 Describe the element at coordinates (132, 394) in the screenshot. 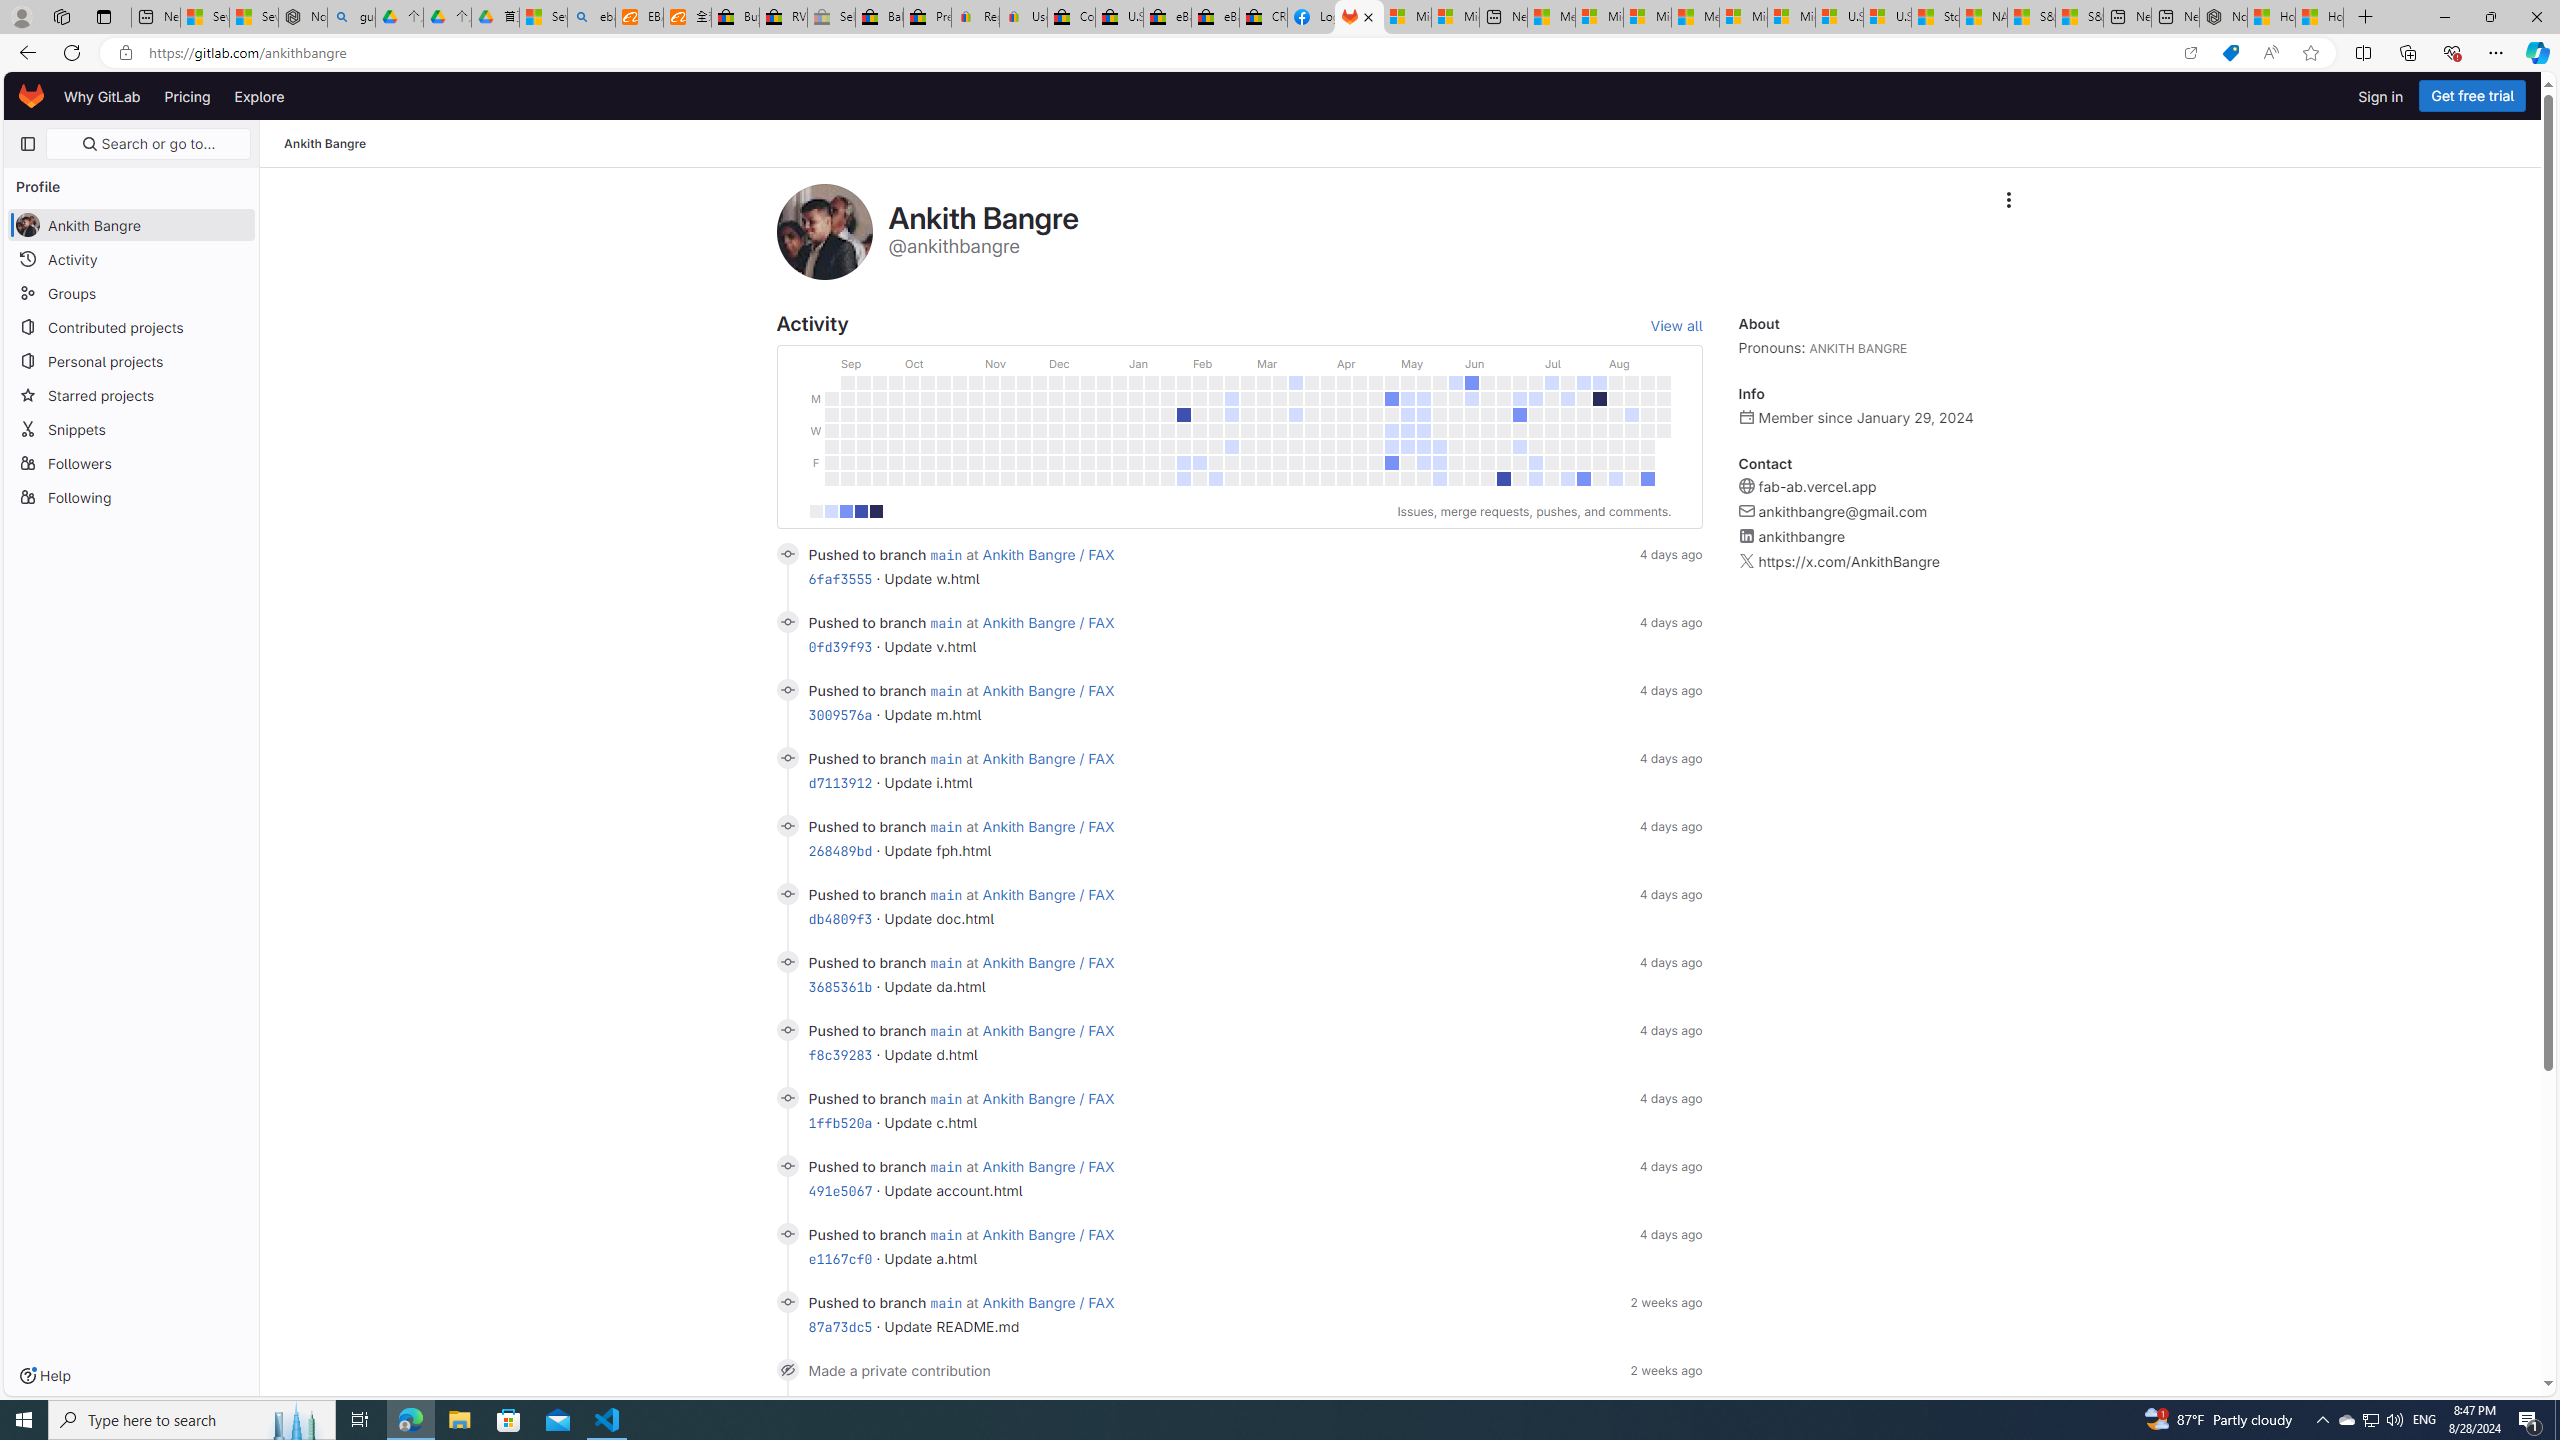

I see `Starred projects` at that location.